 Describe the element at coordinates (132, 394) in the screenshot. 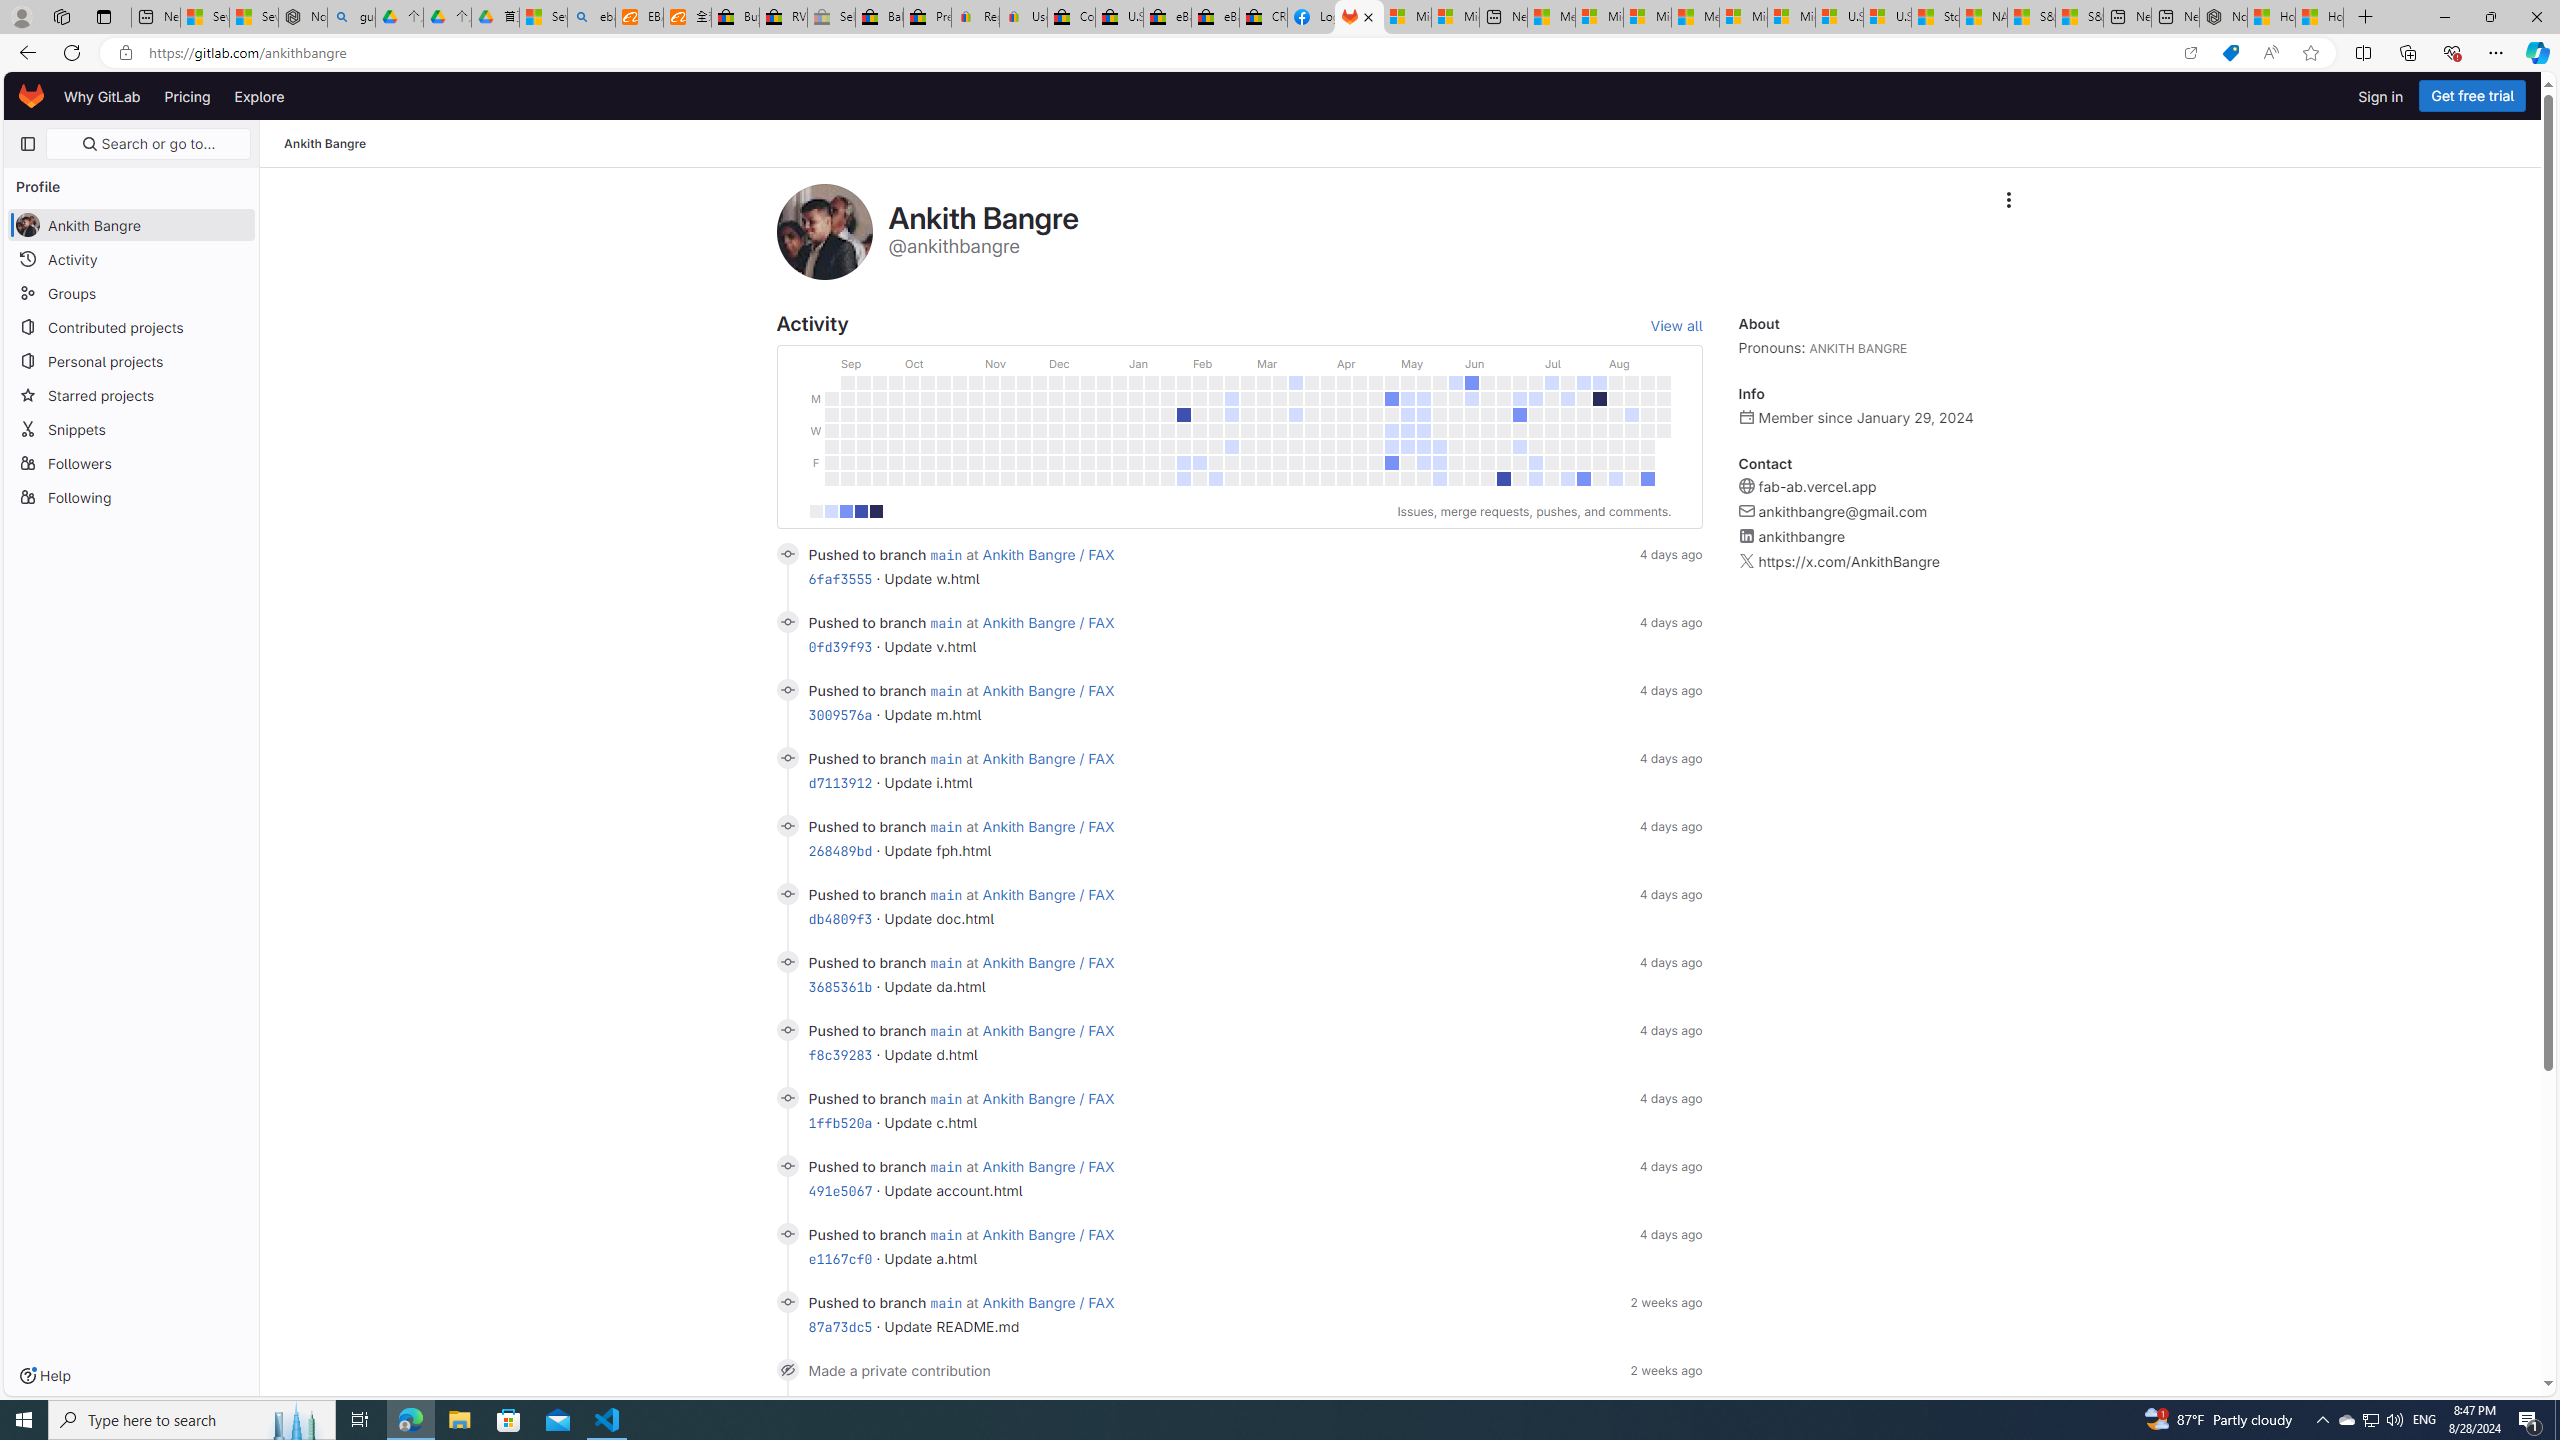

I see `Starred projects` at that location.